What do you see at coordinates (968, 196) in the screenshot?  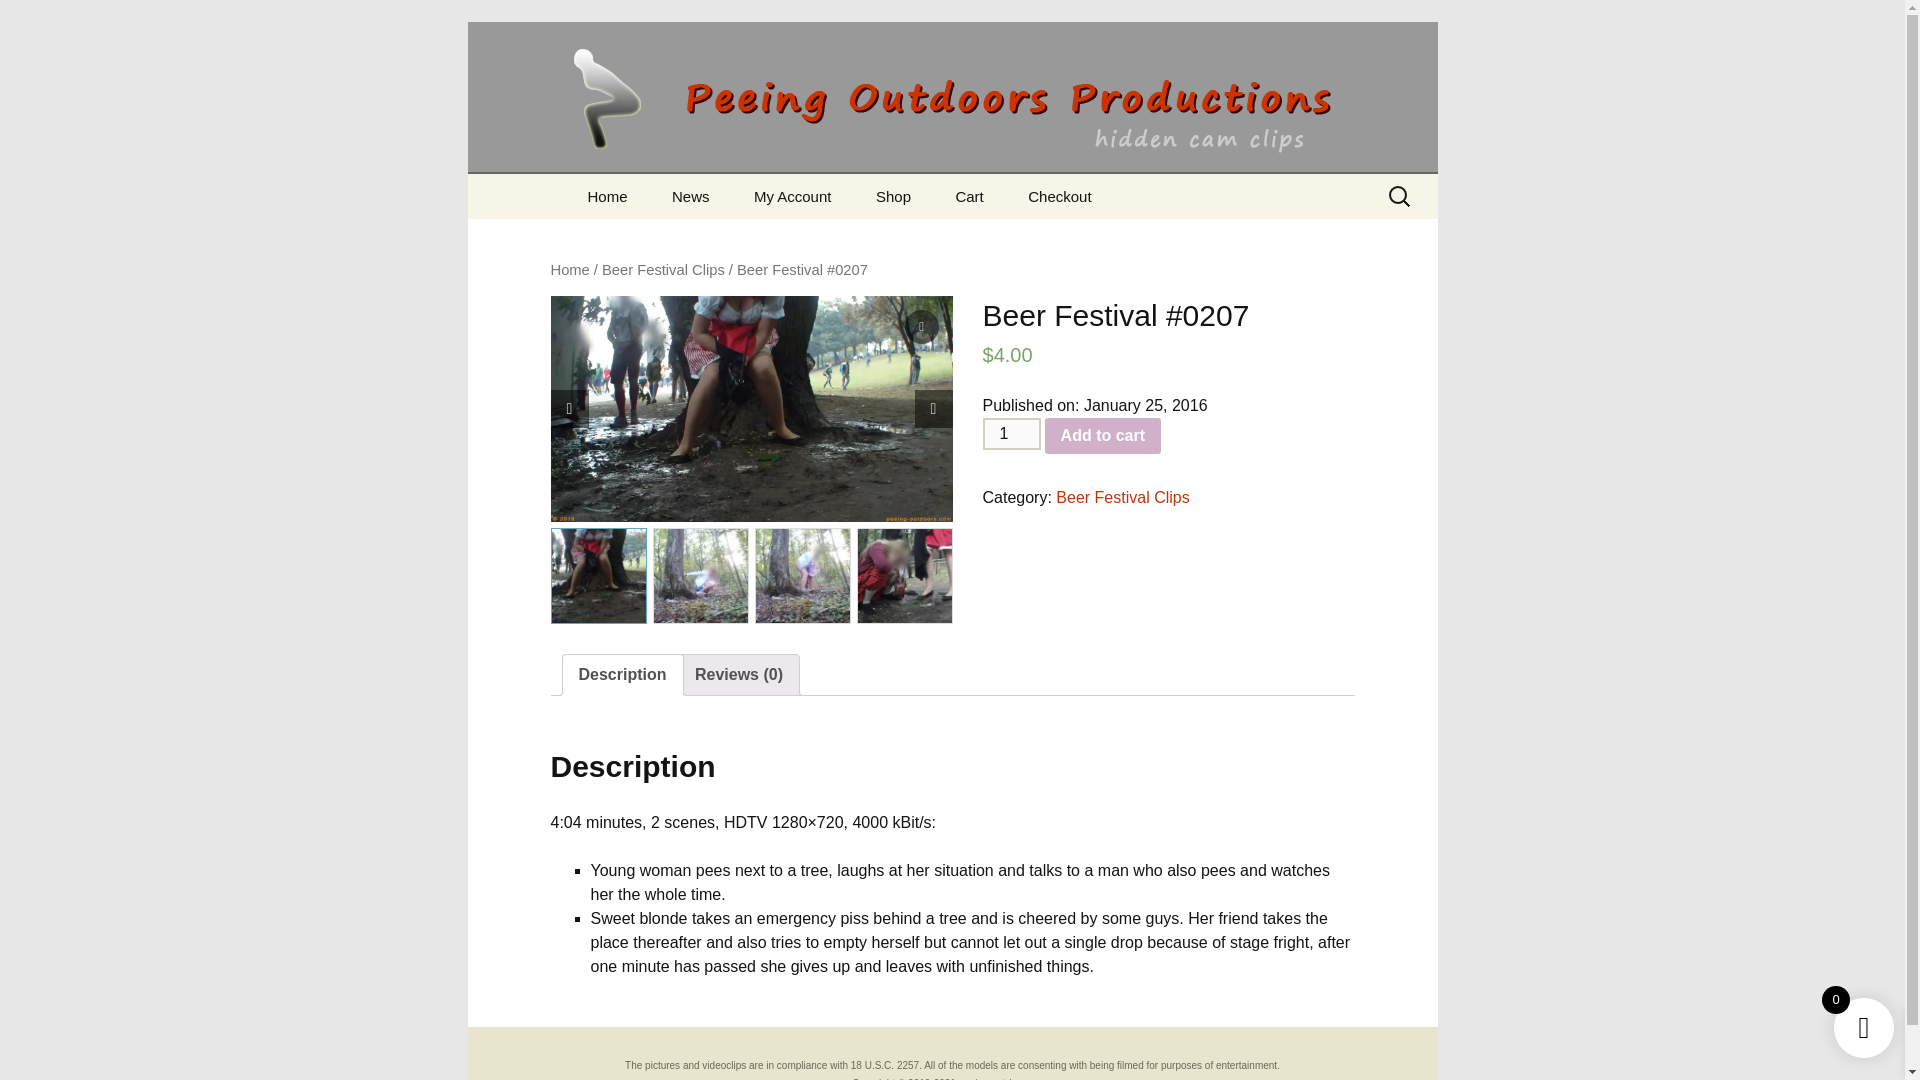 I see `Cart` at bounding box center [968, 196].